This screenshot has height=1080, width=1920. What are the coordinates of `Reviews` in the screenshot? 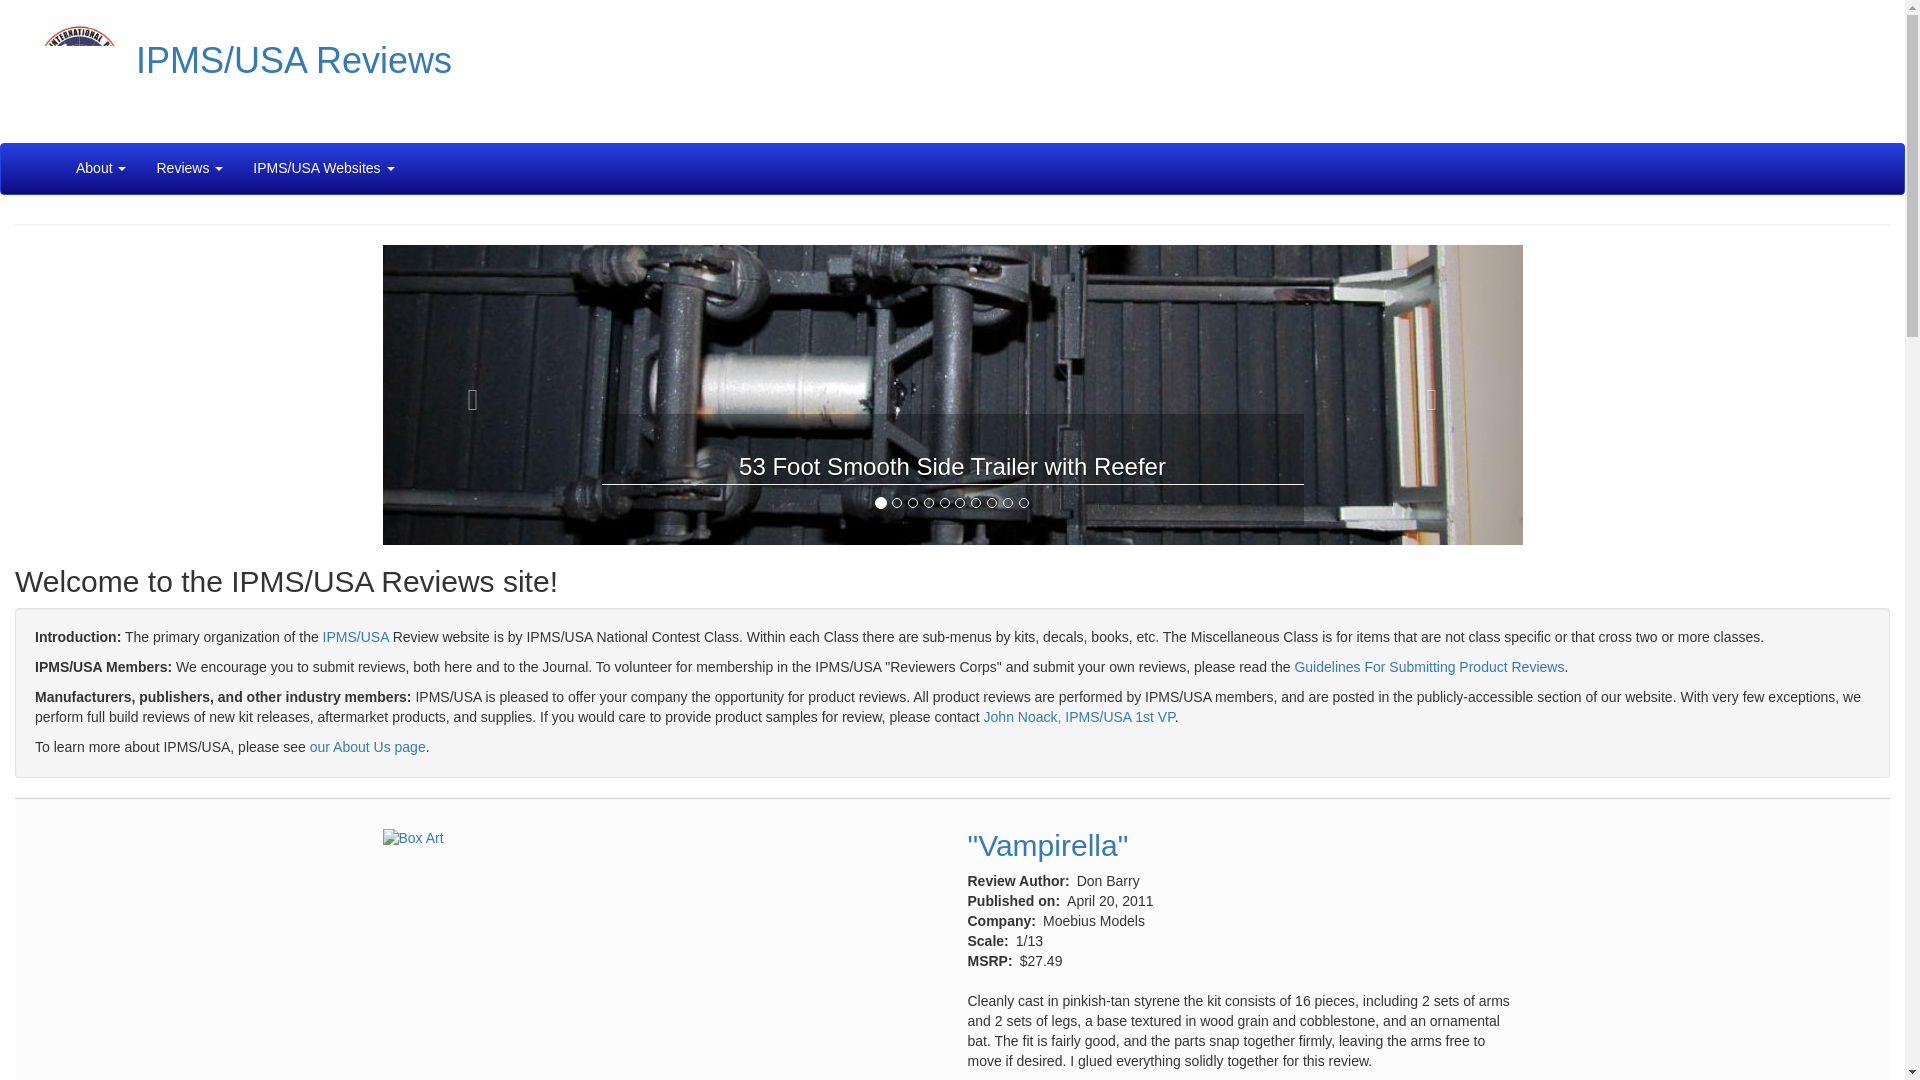 It's located at (188, 168).